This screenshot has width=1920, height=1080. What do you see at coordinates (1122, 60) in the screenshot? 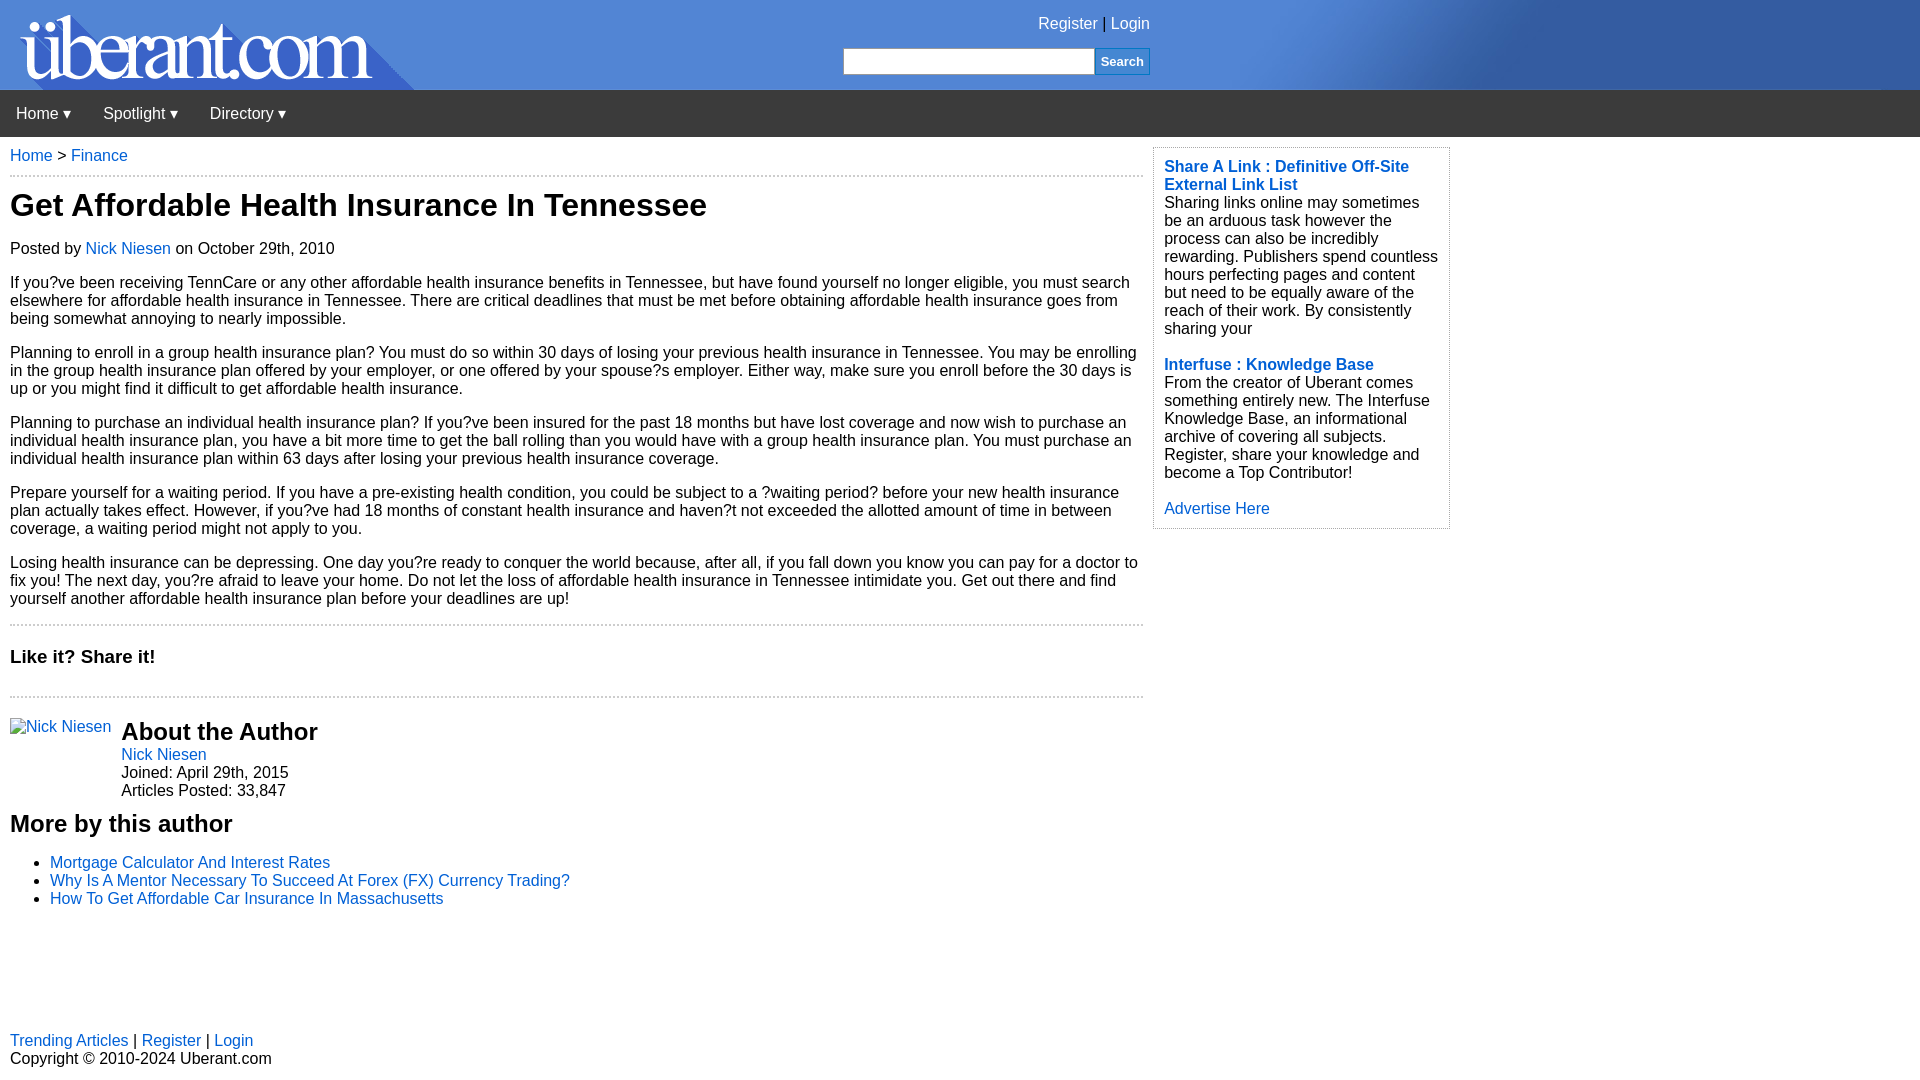
I see `Search` at bounding box center [1122, 60].